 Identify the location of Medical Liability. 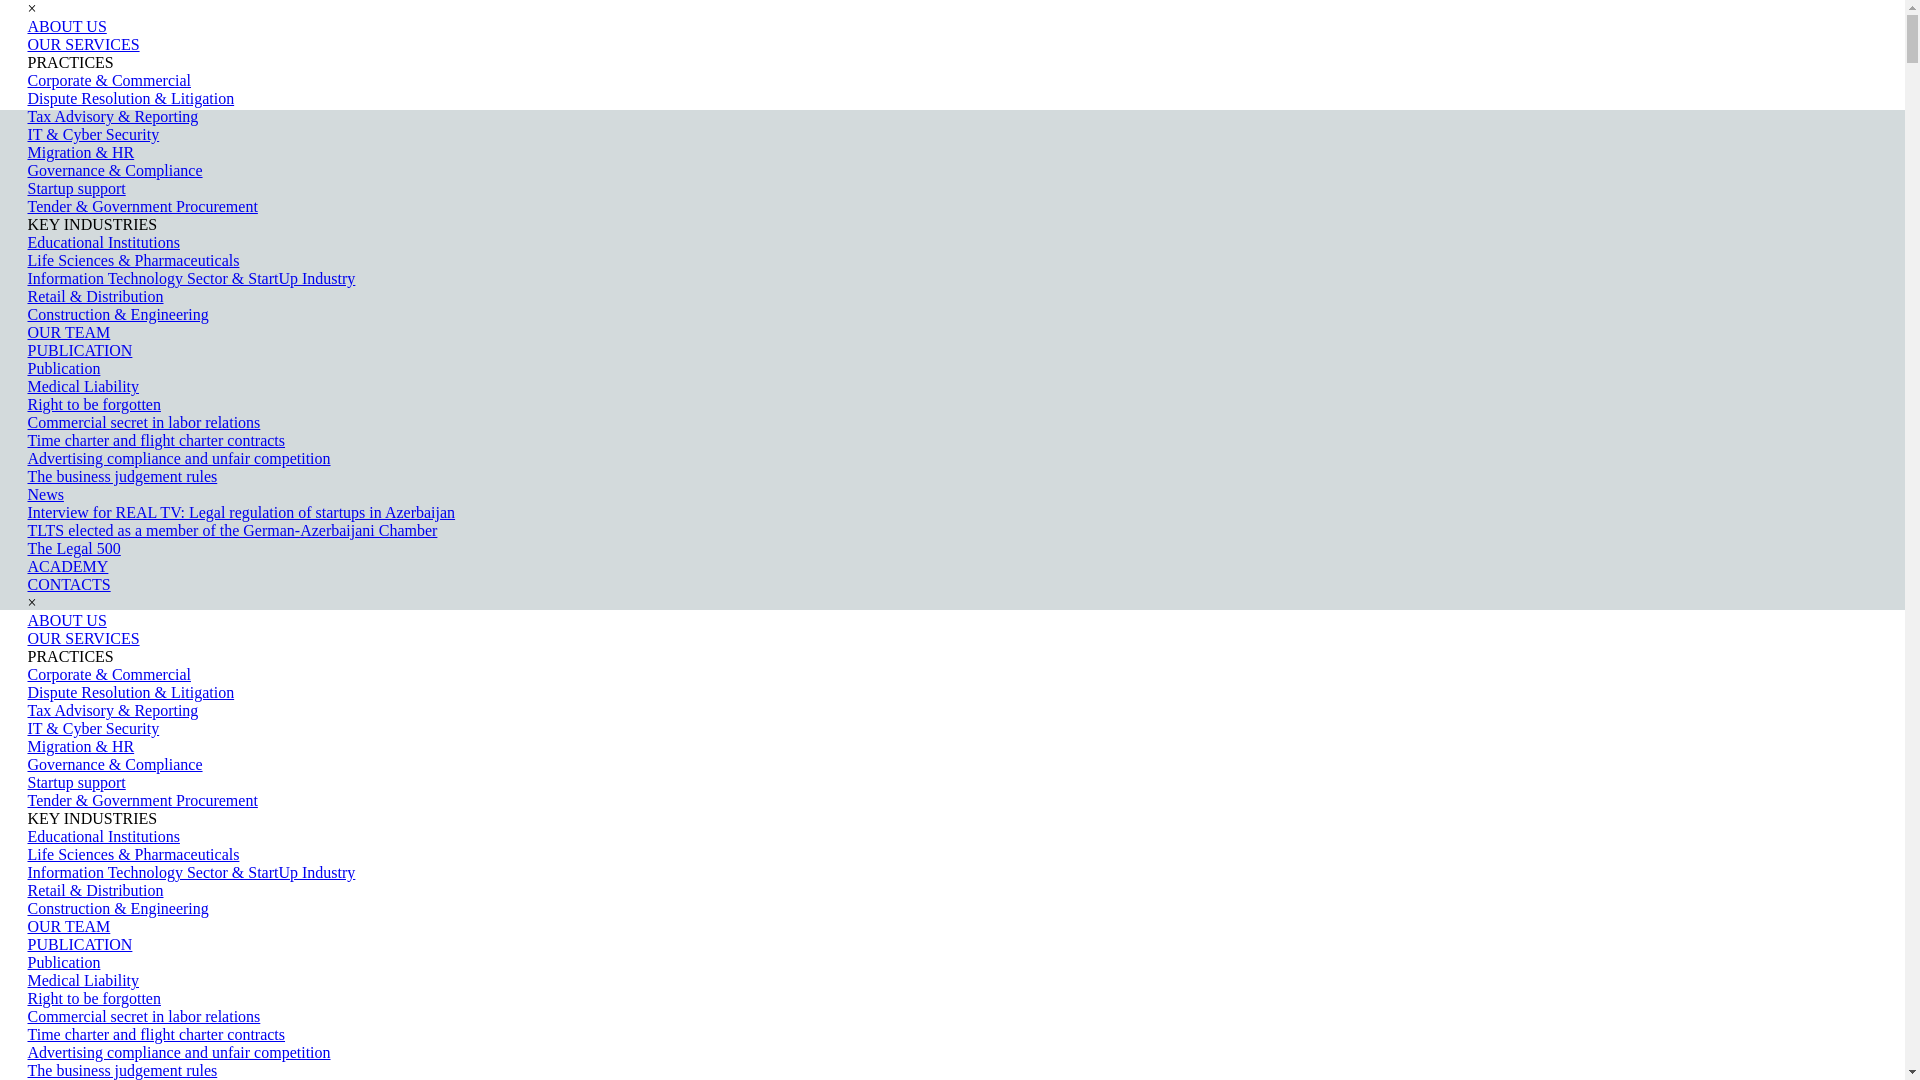
(84, 980).